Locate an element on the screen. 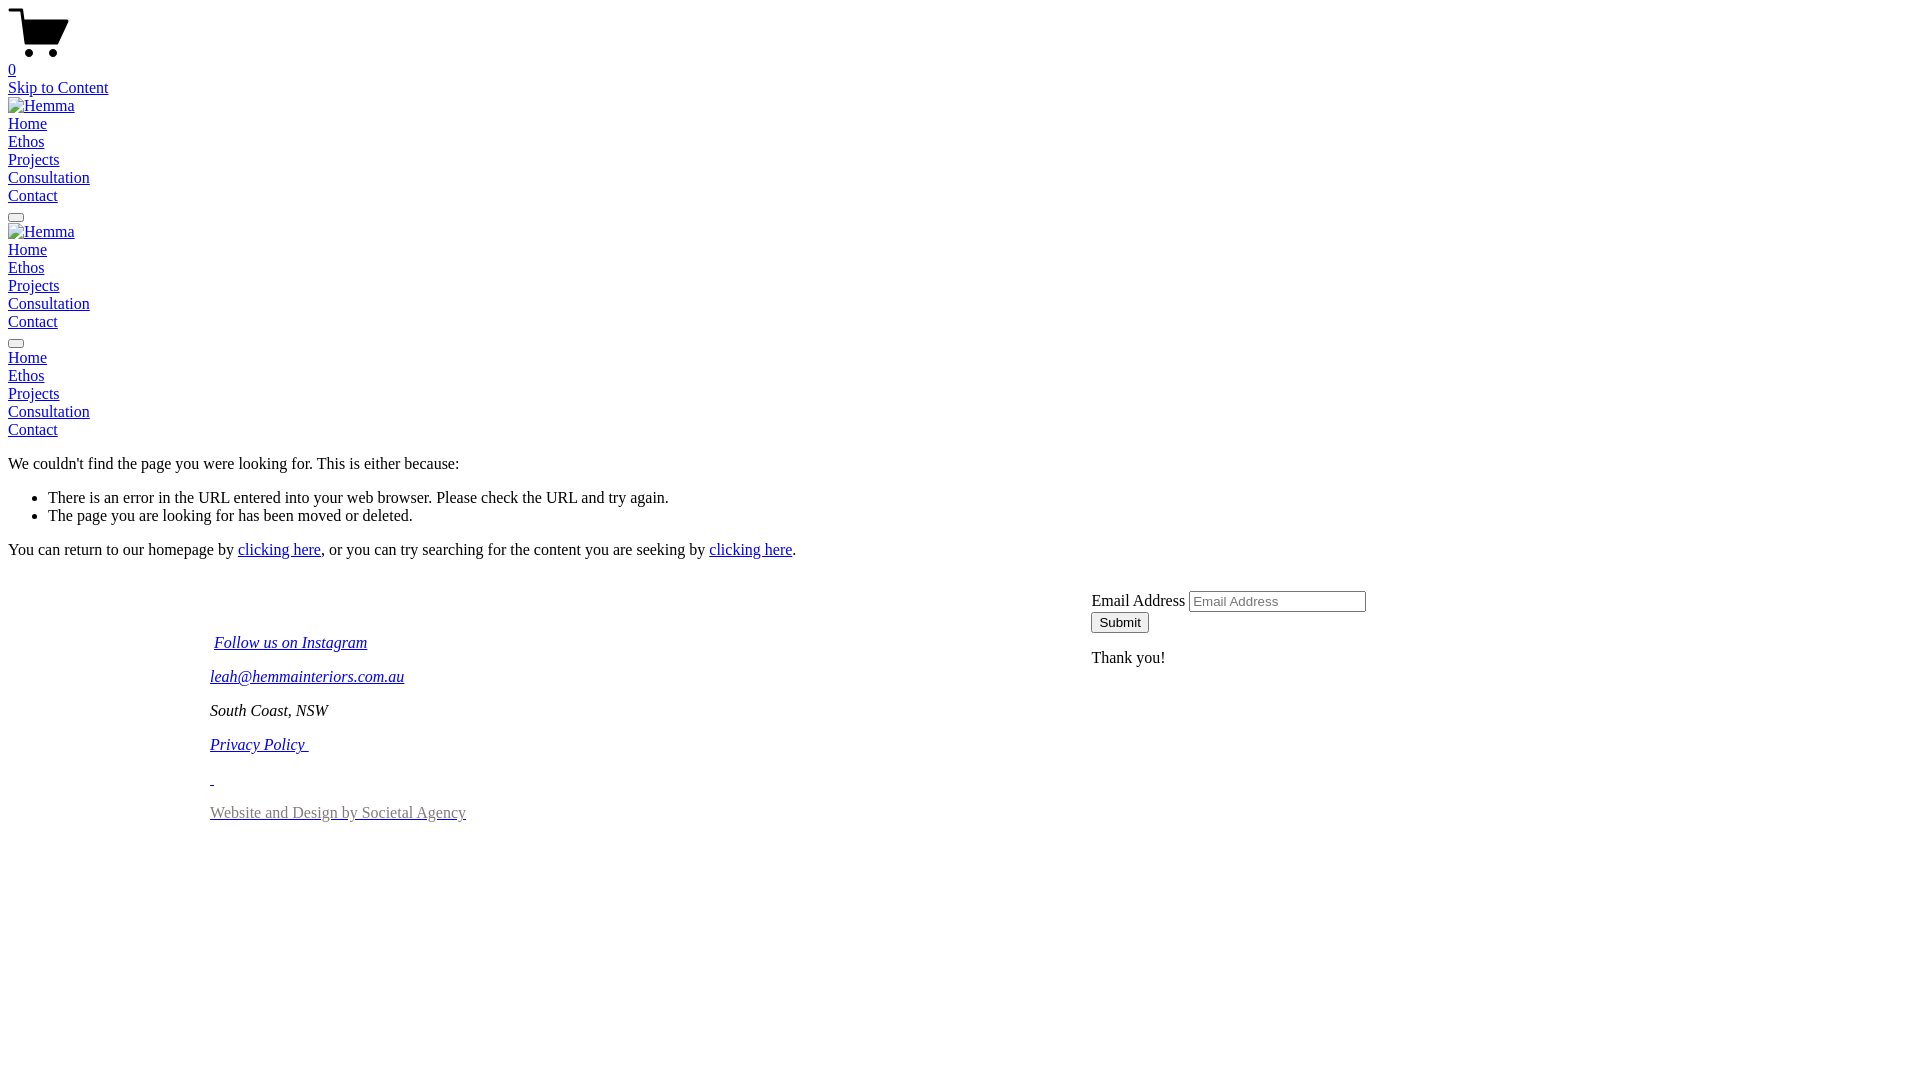 Image resolution: width=1920 pixels, height=1080 pixels. Consultation is located at coordinates (49, 178).